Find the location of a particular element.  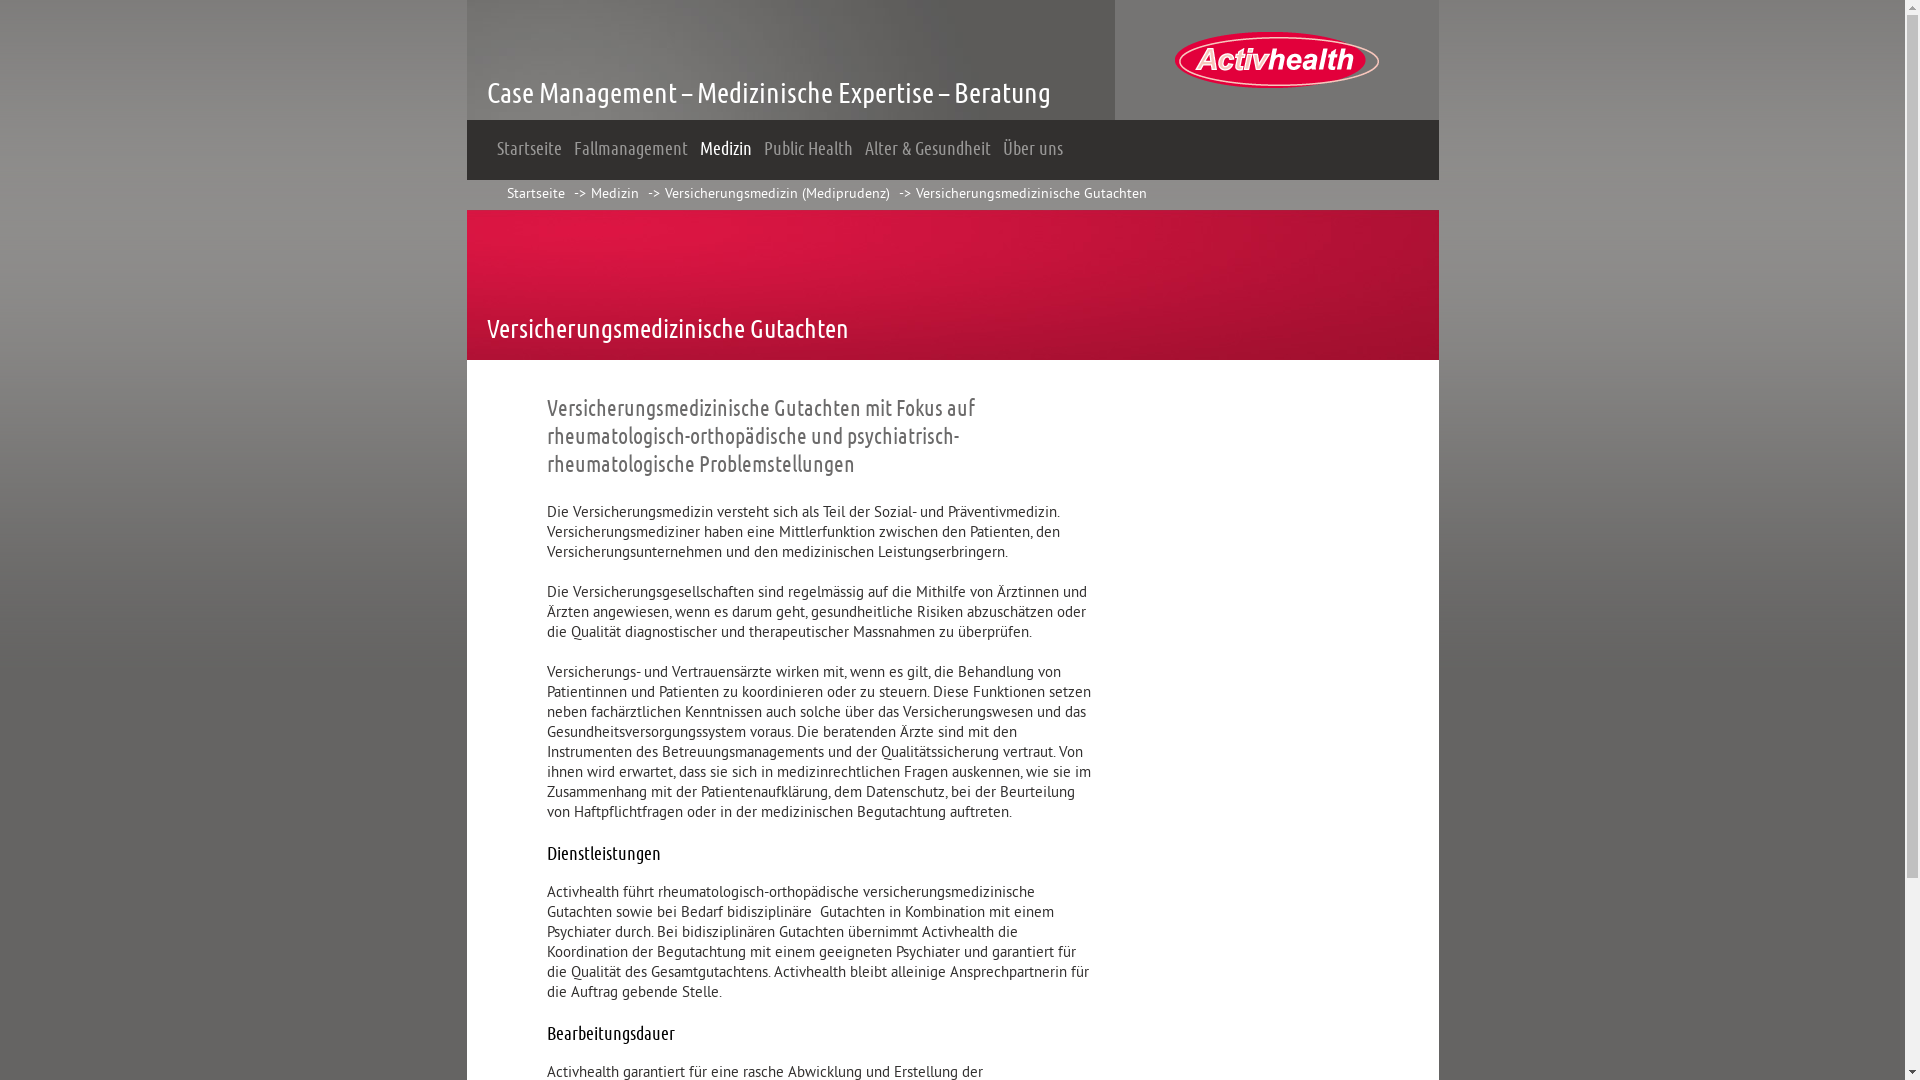

Fallmanagement is located at coordinates (631, 150).